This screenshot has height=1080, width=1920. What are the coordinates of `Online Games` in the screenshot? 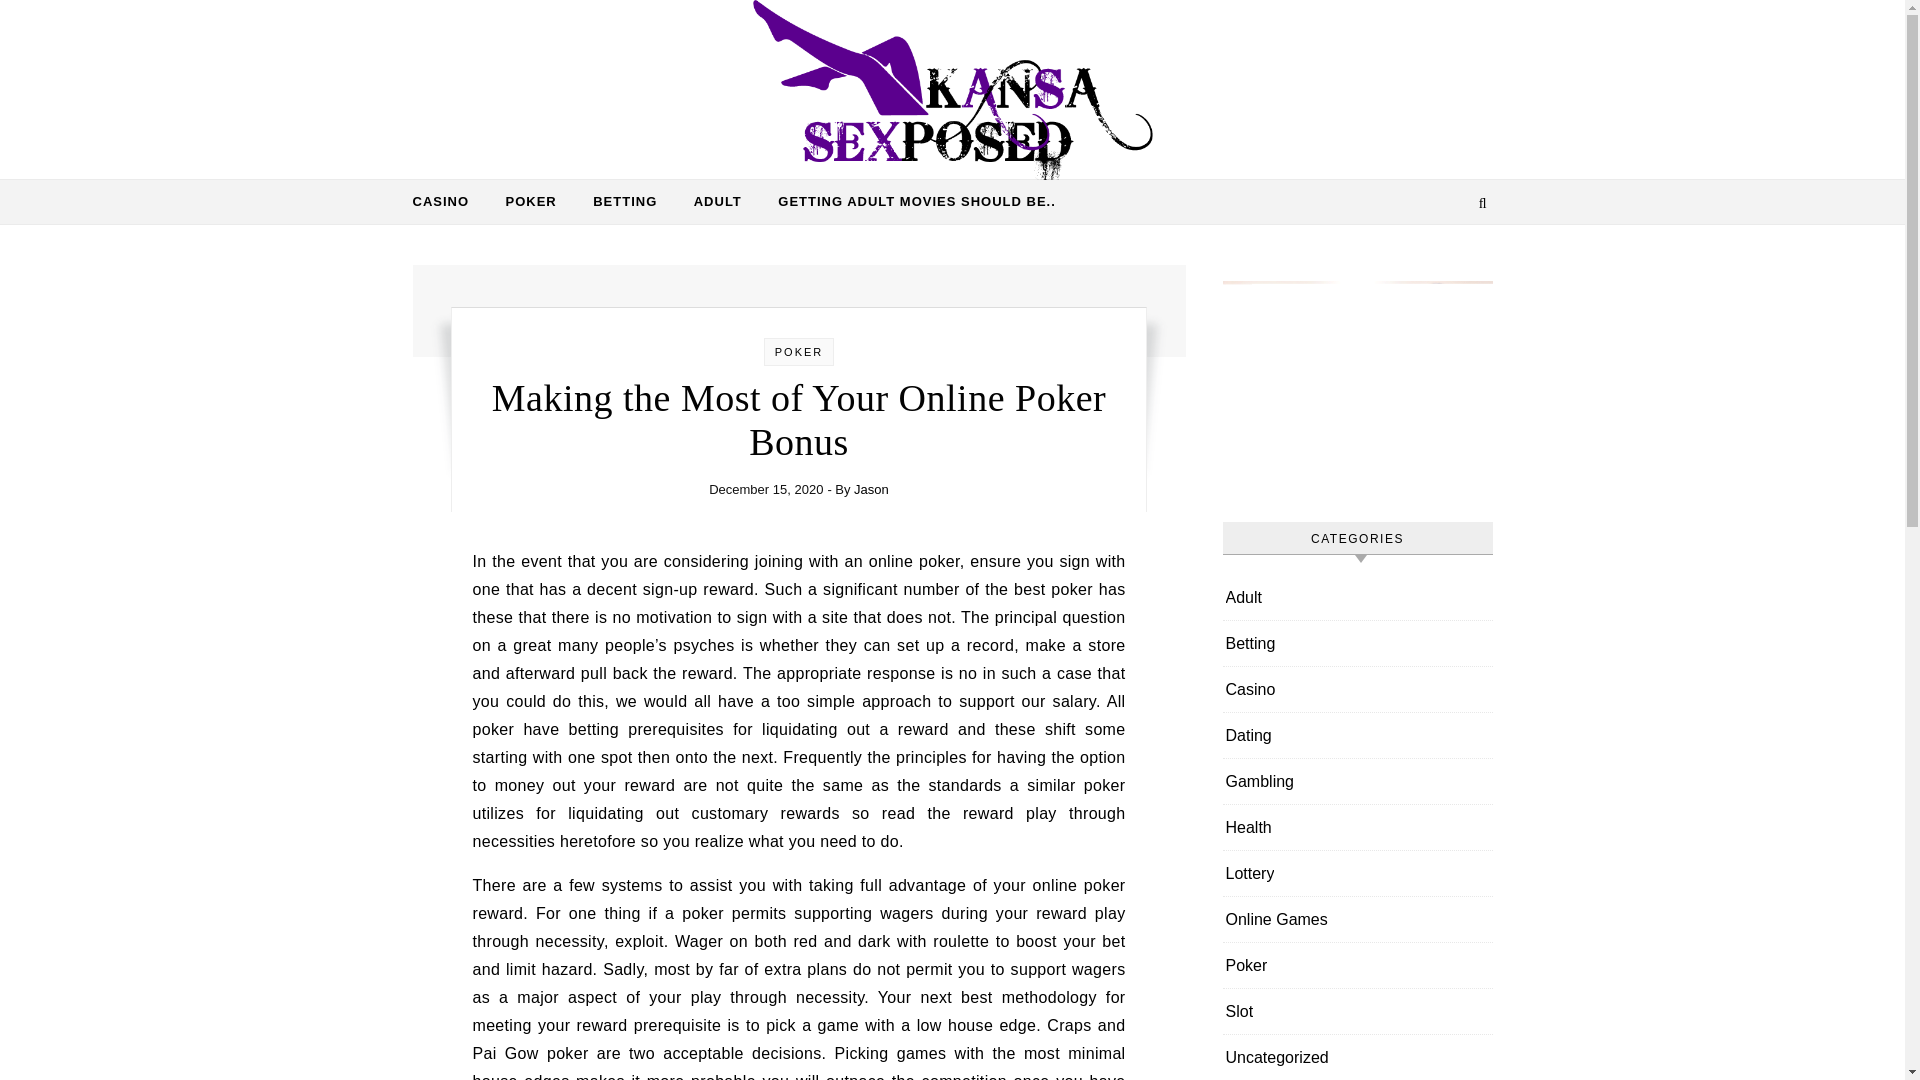 It's located at (1277, 919).